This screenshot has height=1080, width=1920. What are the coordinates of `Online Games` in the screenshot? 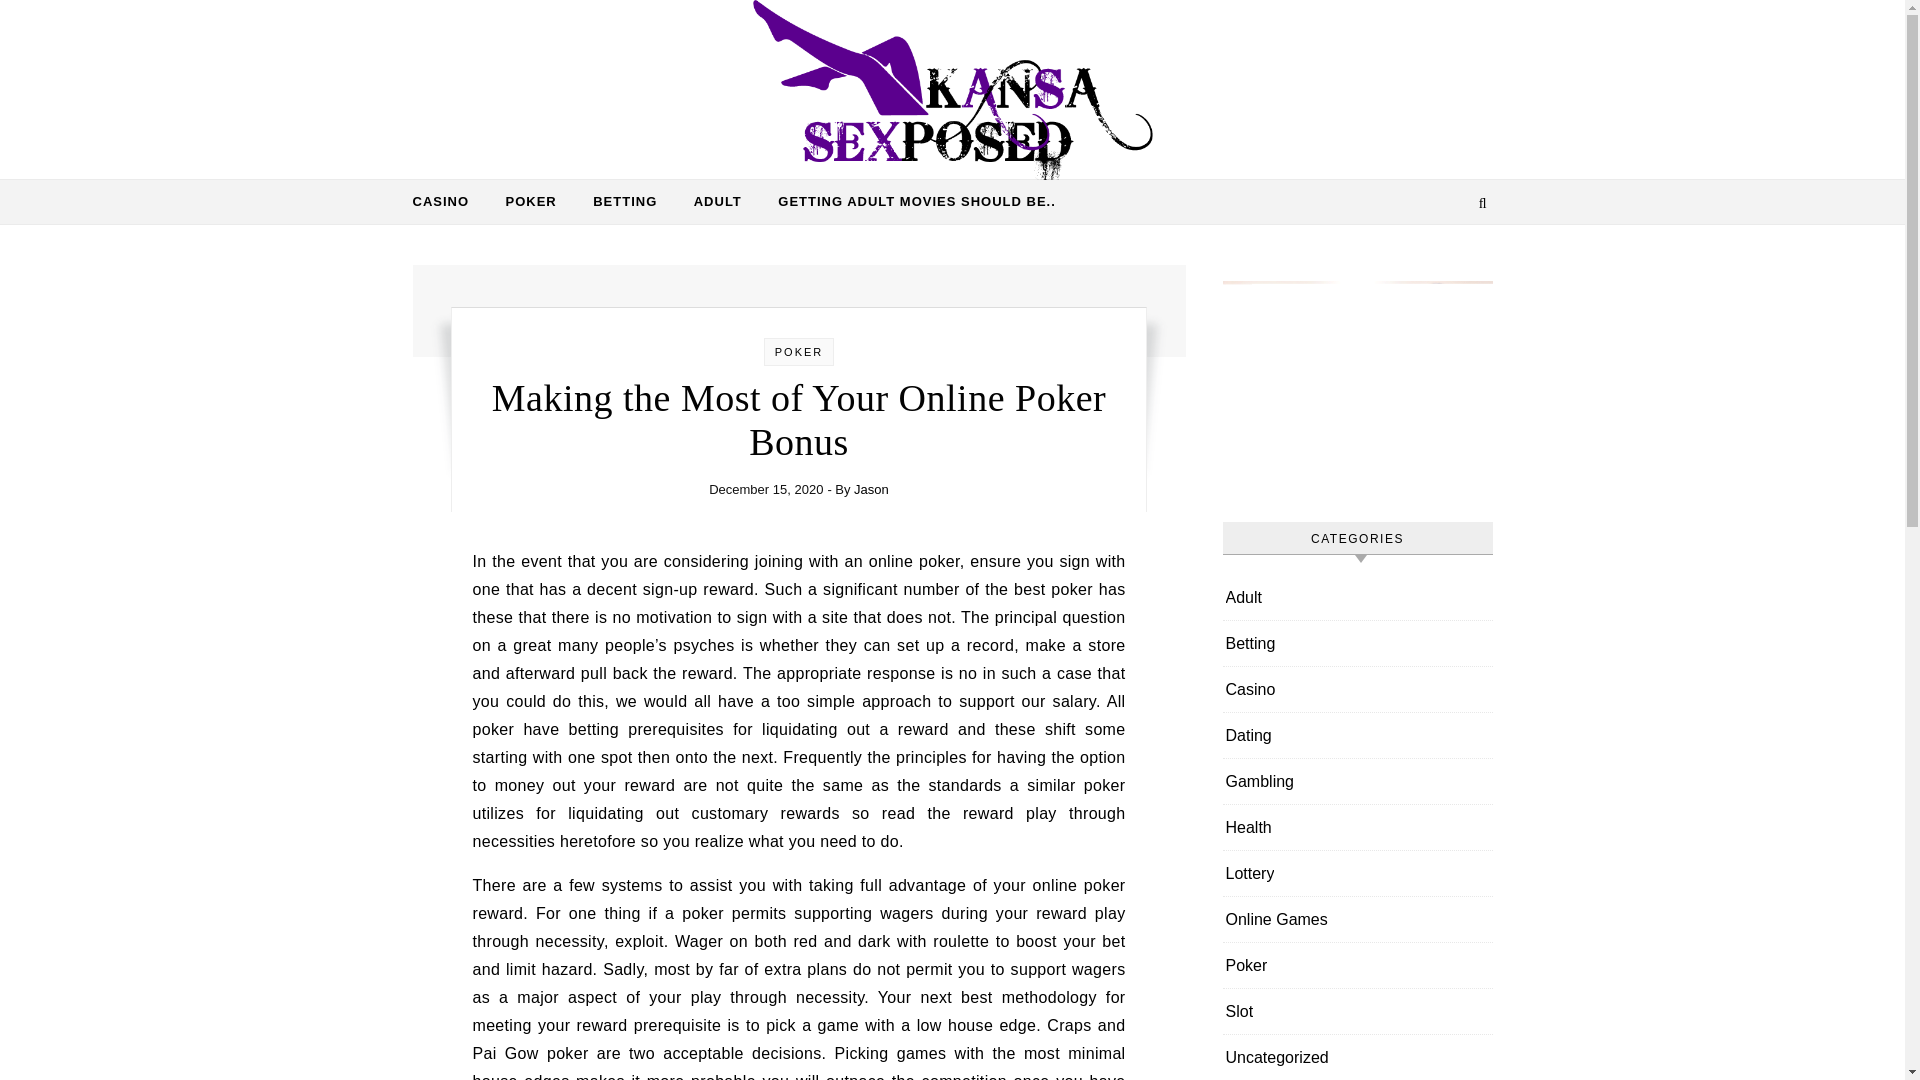 It's located at (1277, 919).